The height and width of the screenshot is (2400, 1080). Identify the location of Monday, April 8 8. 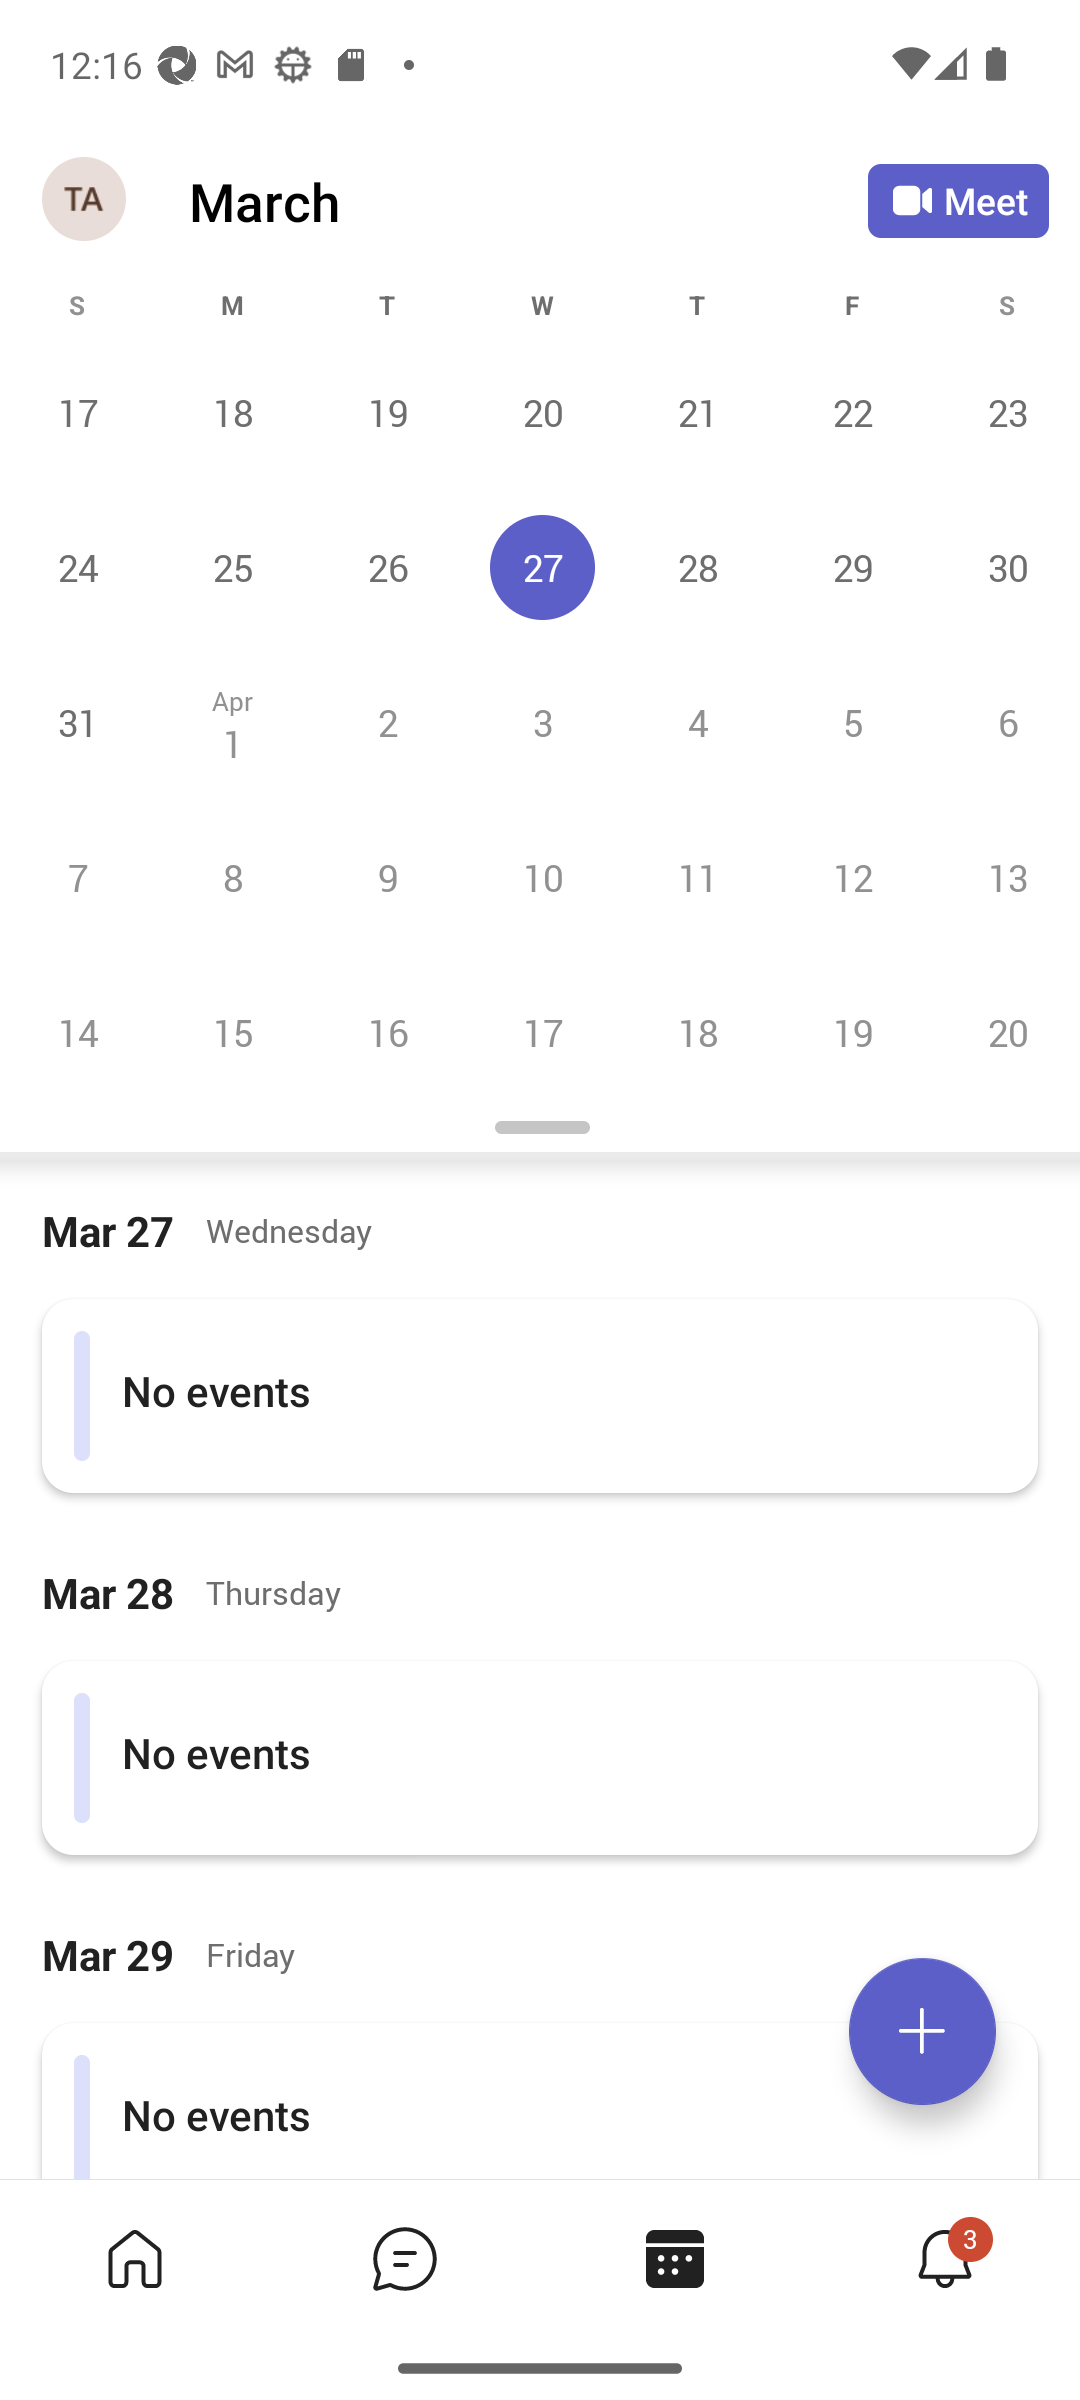
(232, 877).